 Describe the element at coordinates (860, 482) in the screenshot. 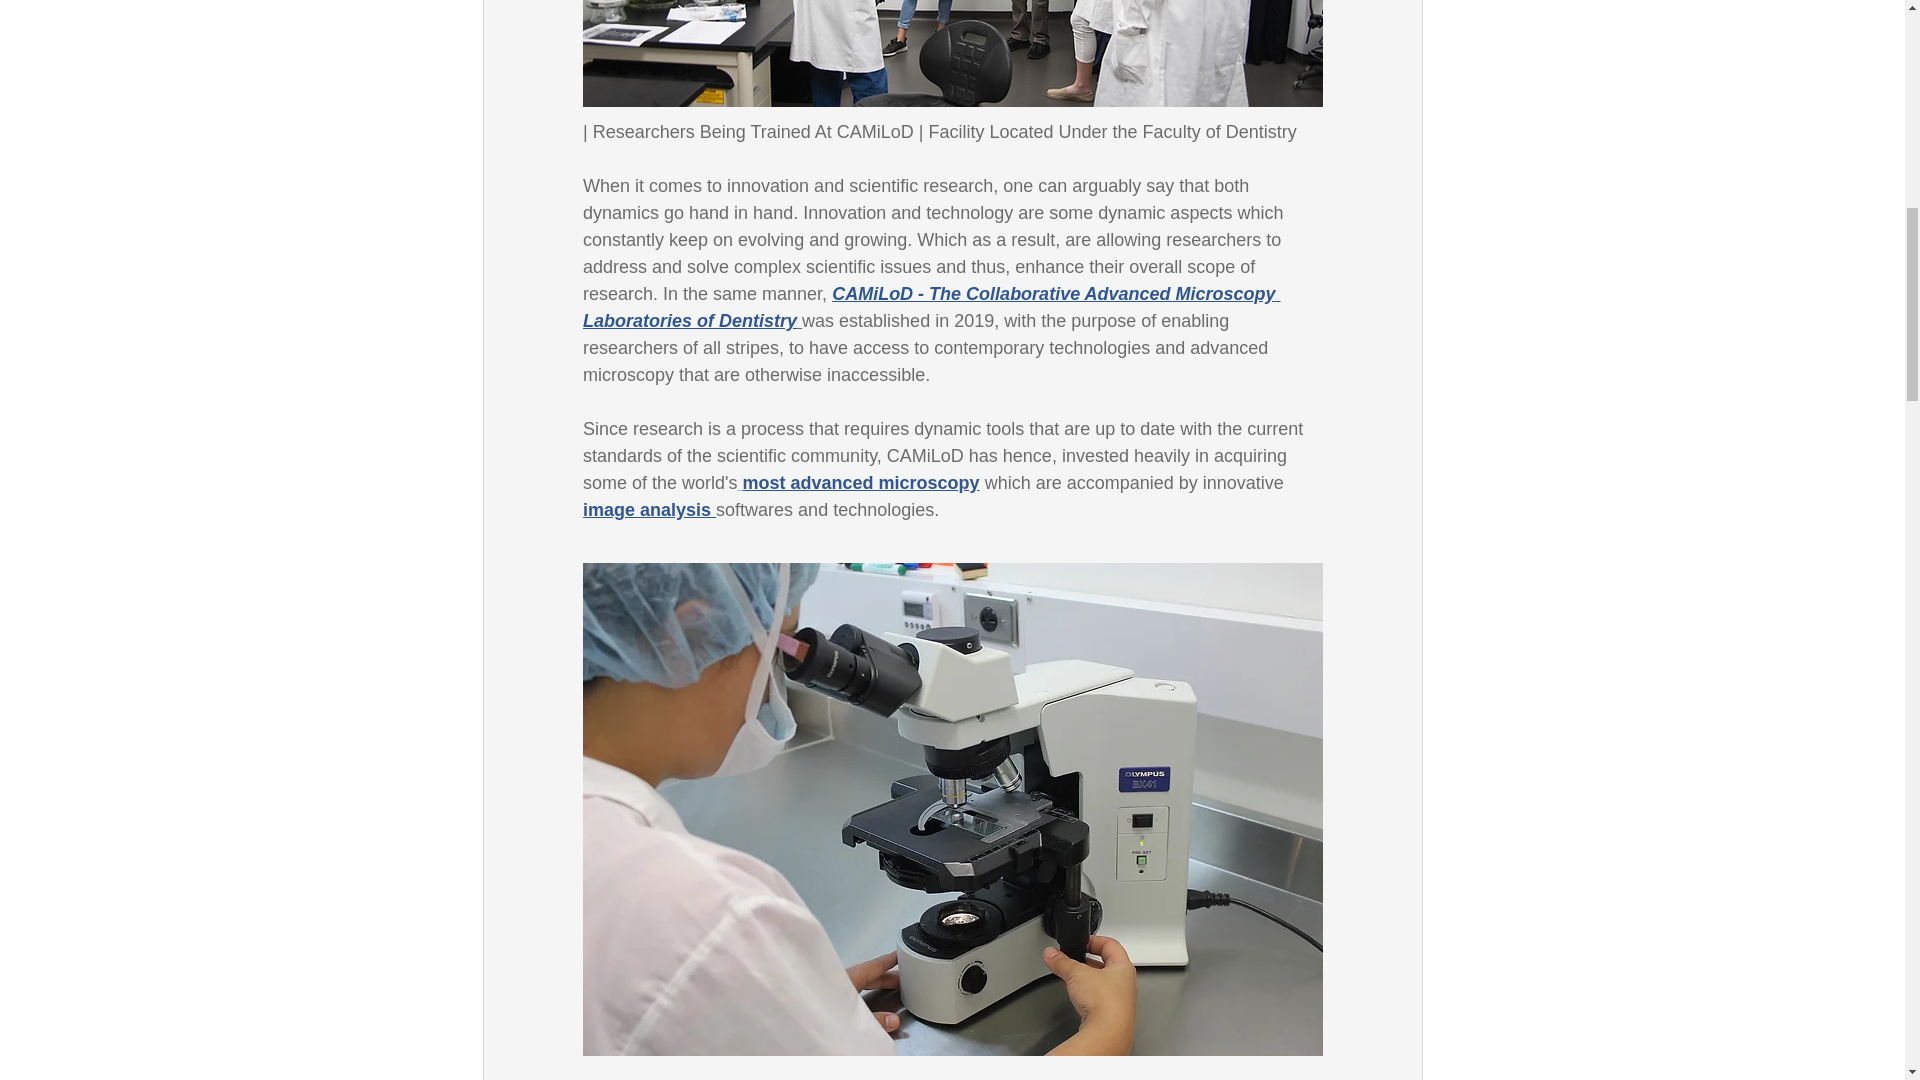

I see `most advanced microscopy` at that location.